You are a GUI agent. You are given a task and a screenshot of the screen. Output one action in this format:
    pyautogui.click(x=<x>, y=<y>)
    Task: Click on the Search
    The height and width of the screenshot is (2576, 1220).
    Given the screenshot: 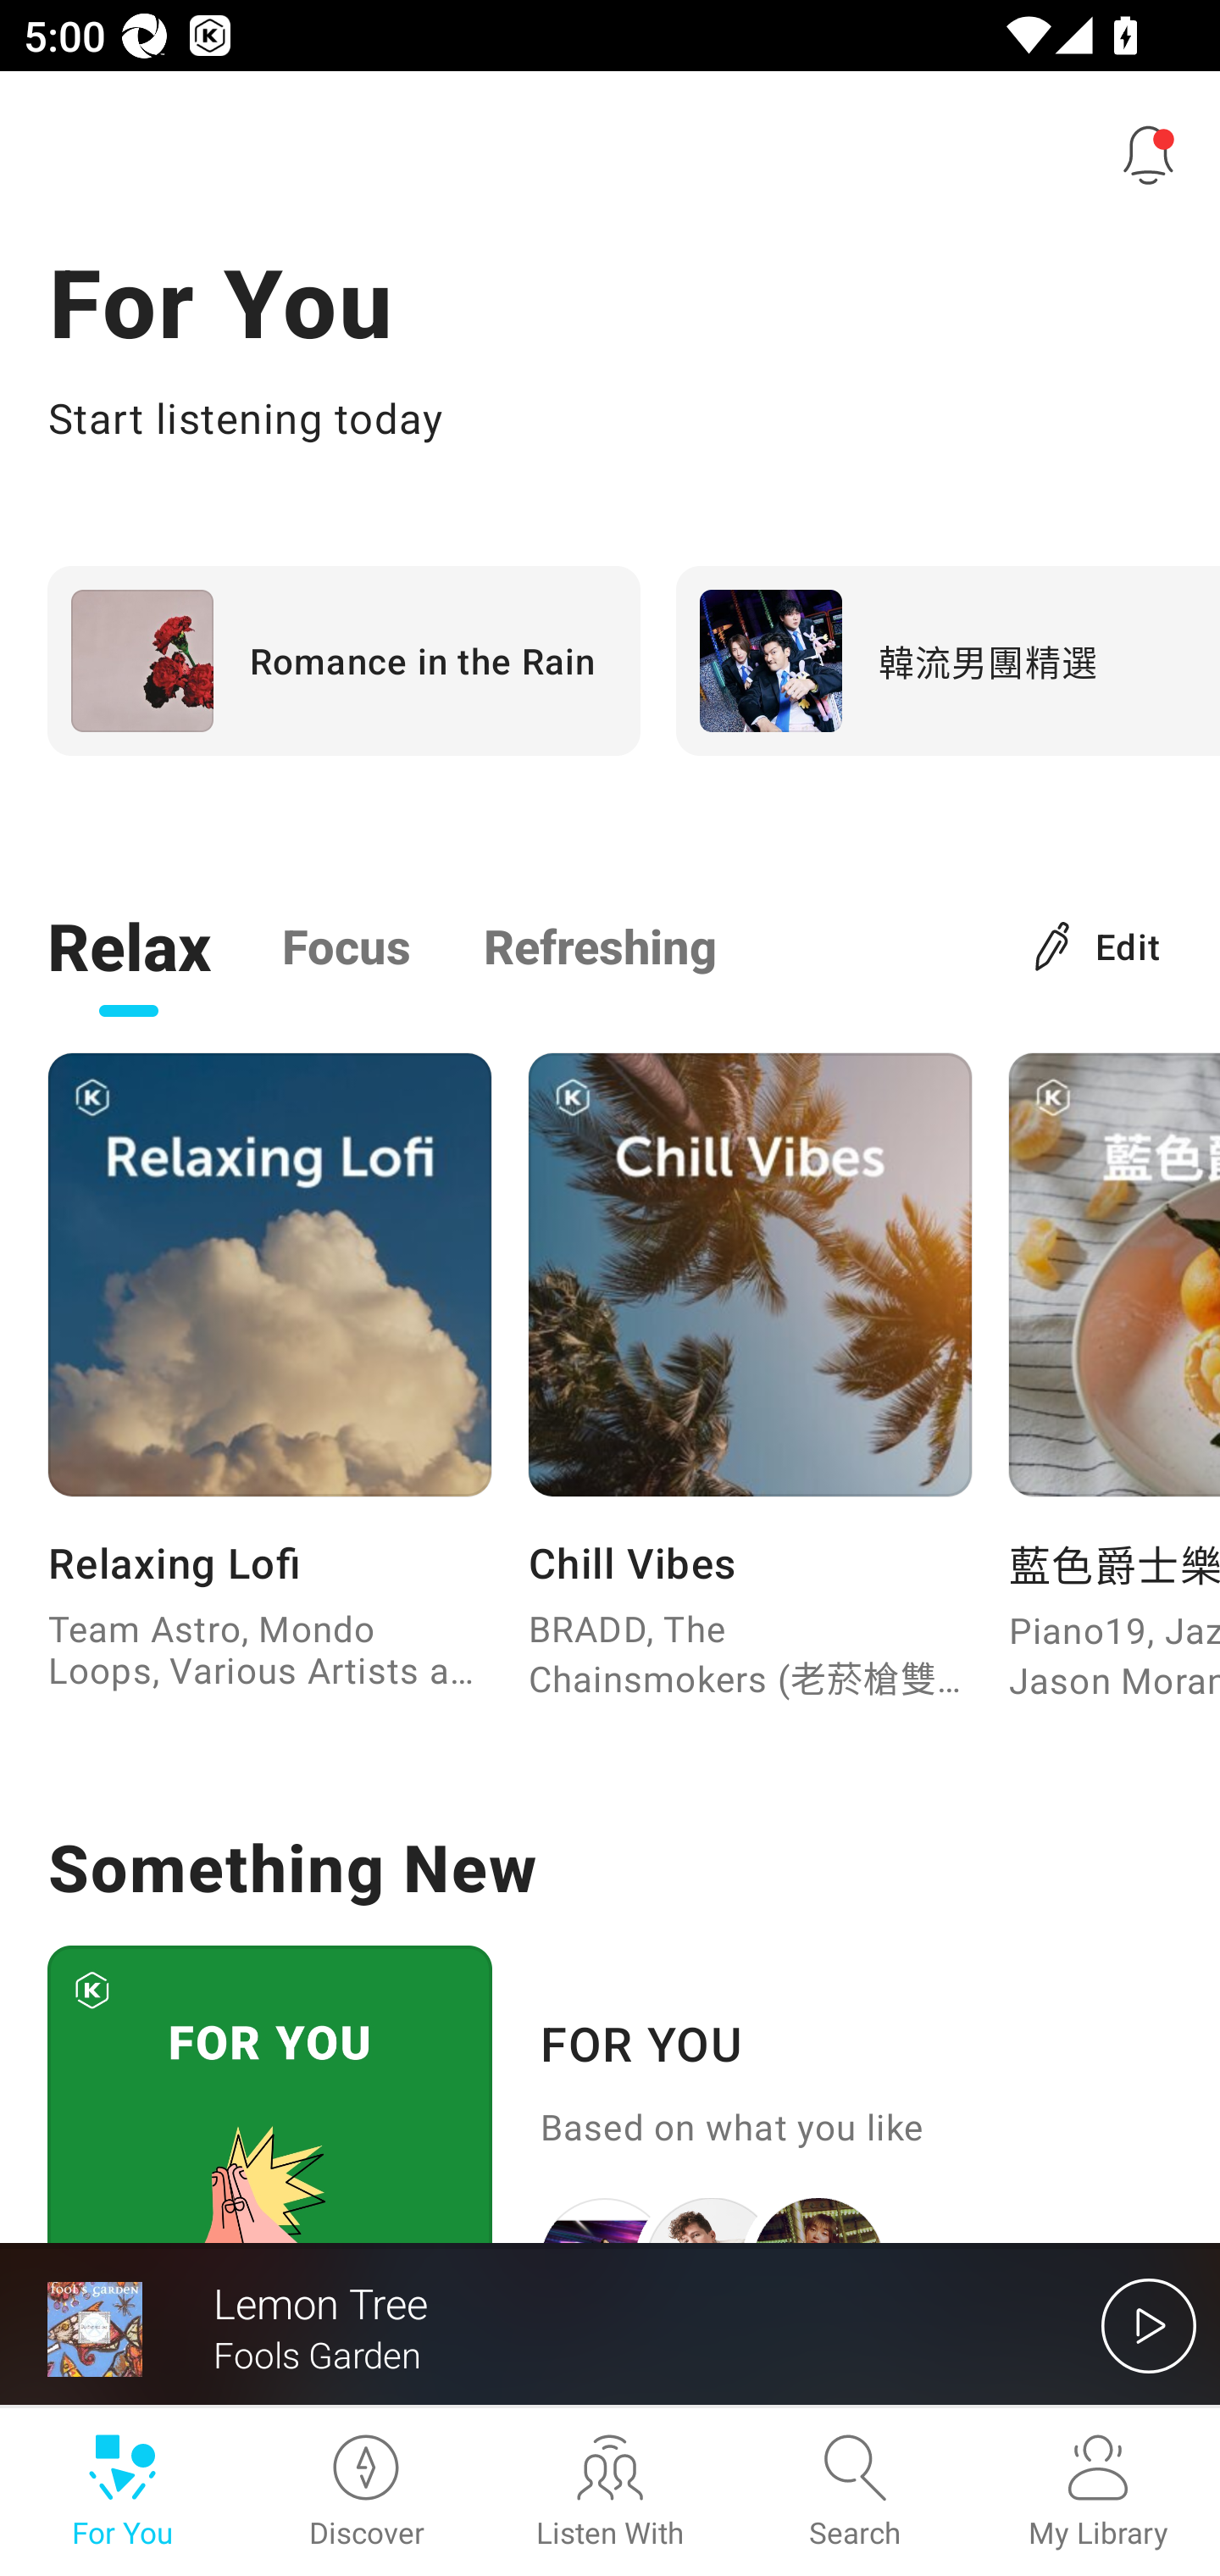 What is the action you would take?
    pyautogui.click(x=854, y=2492)
    